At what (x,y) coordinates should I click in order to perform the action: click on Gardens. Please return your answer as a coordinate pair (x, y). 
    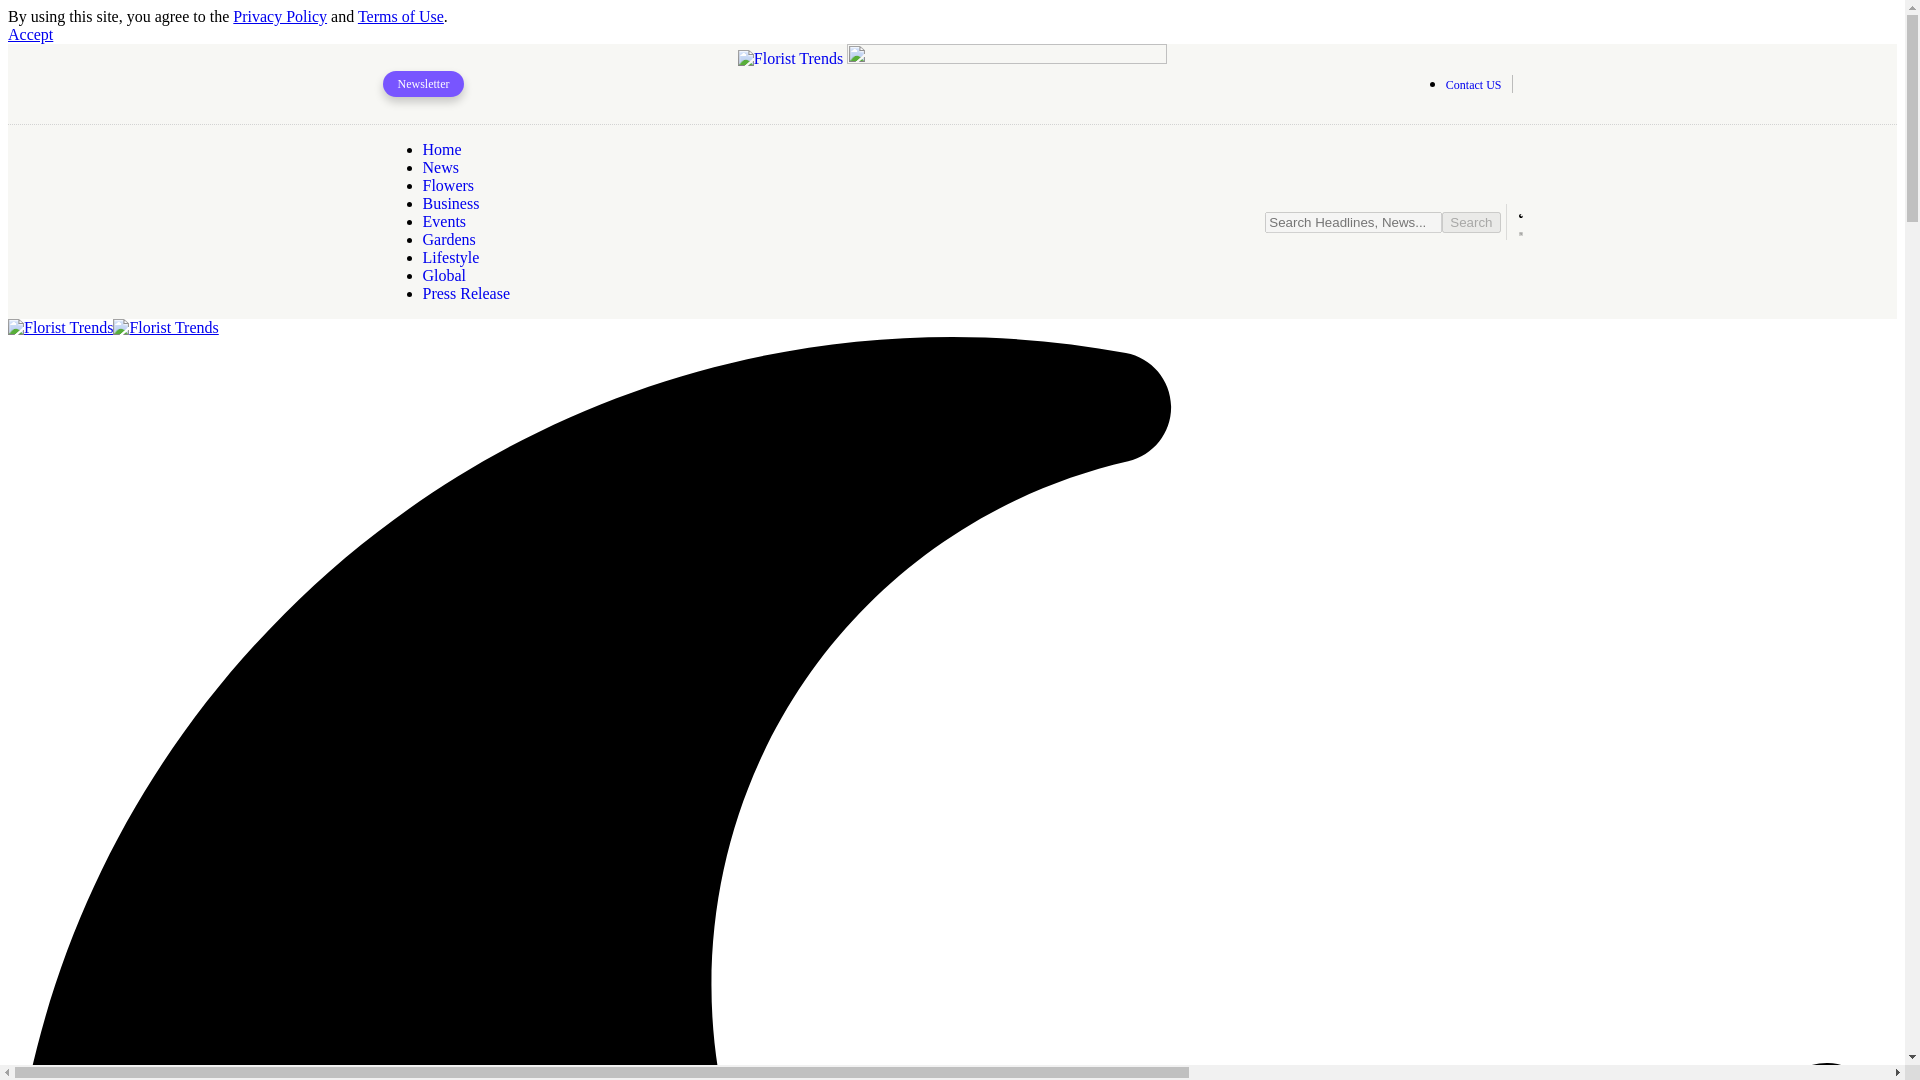
    Looking at the image, I should click on (448, 240).